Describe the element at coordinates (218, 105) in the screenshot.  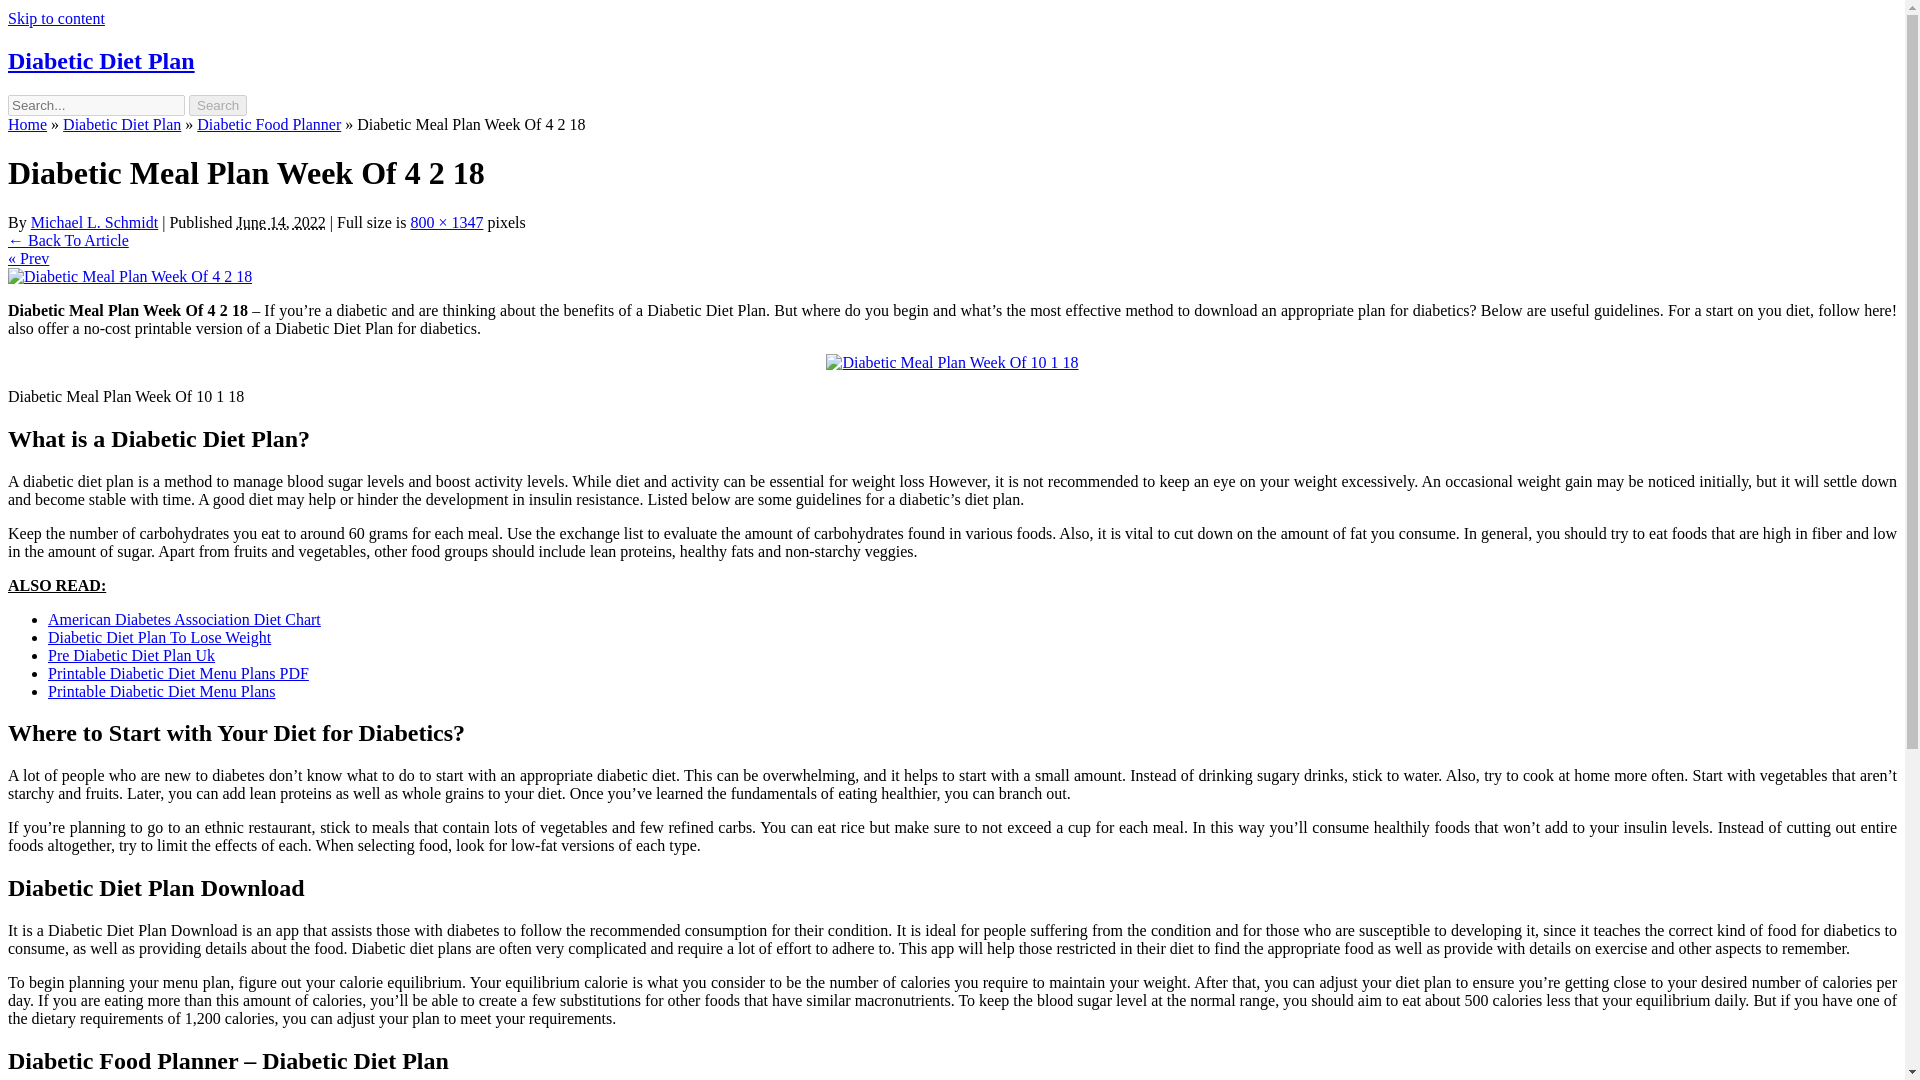
I see `Search` at that location.